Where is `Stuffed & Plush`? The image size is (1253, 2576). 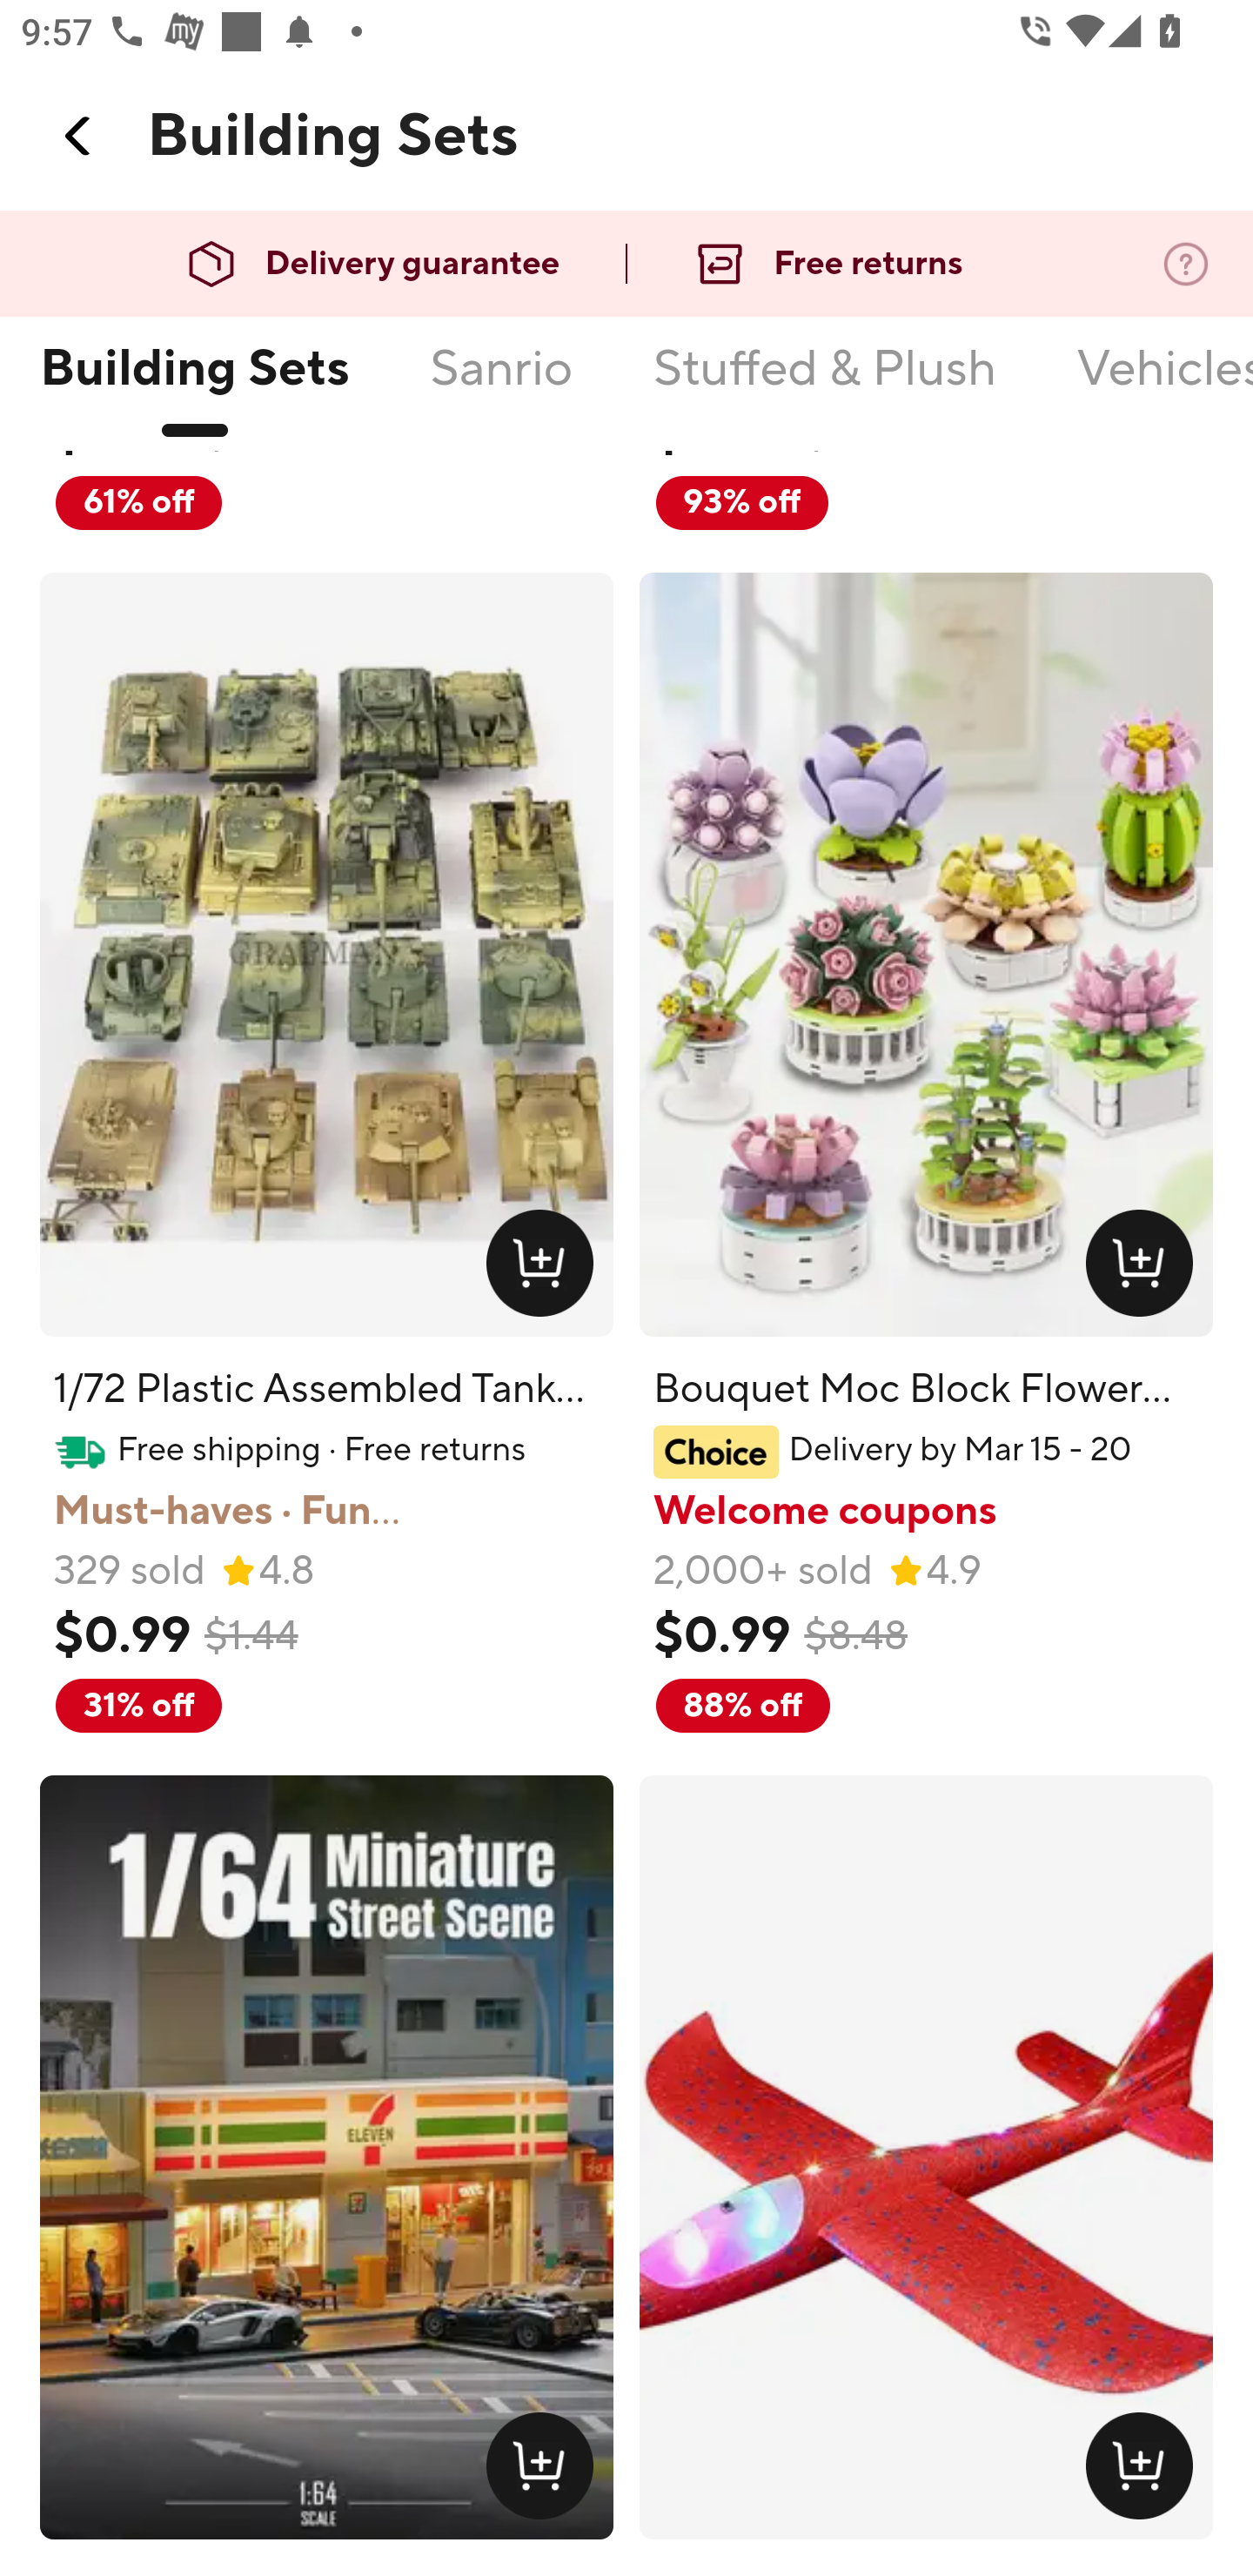
Stuffed & Plush is located at coordinates (825, 387).